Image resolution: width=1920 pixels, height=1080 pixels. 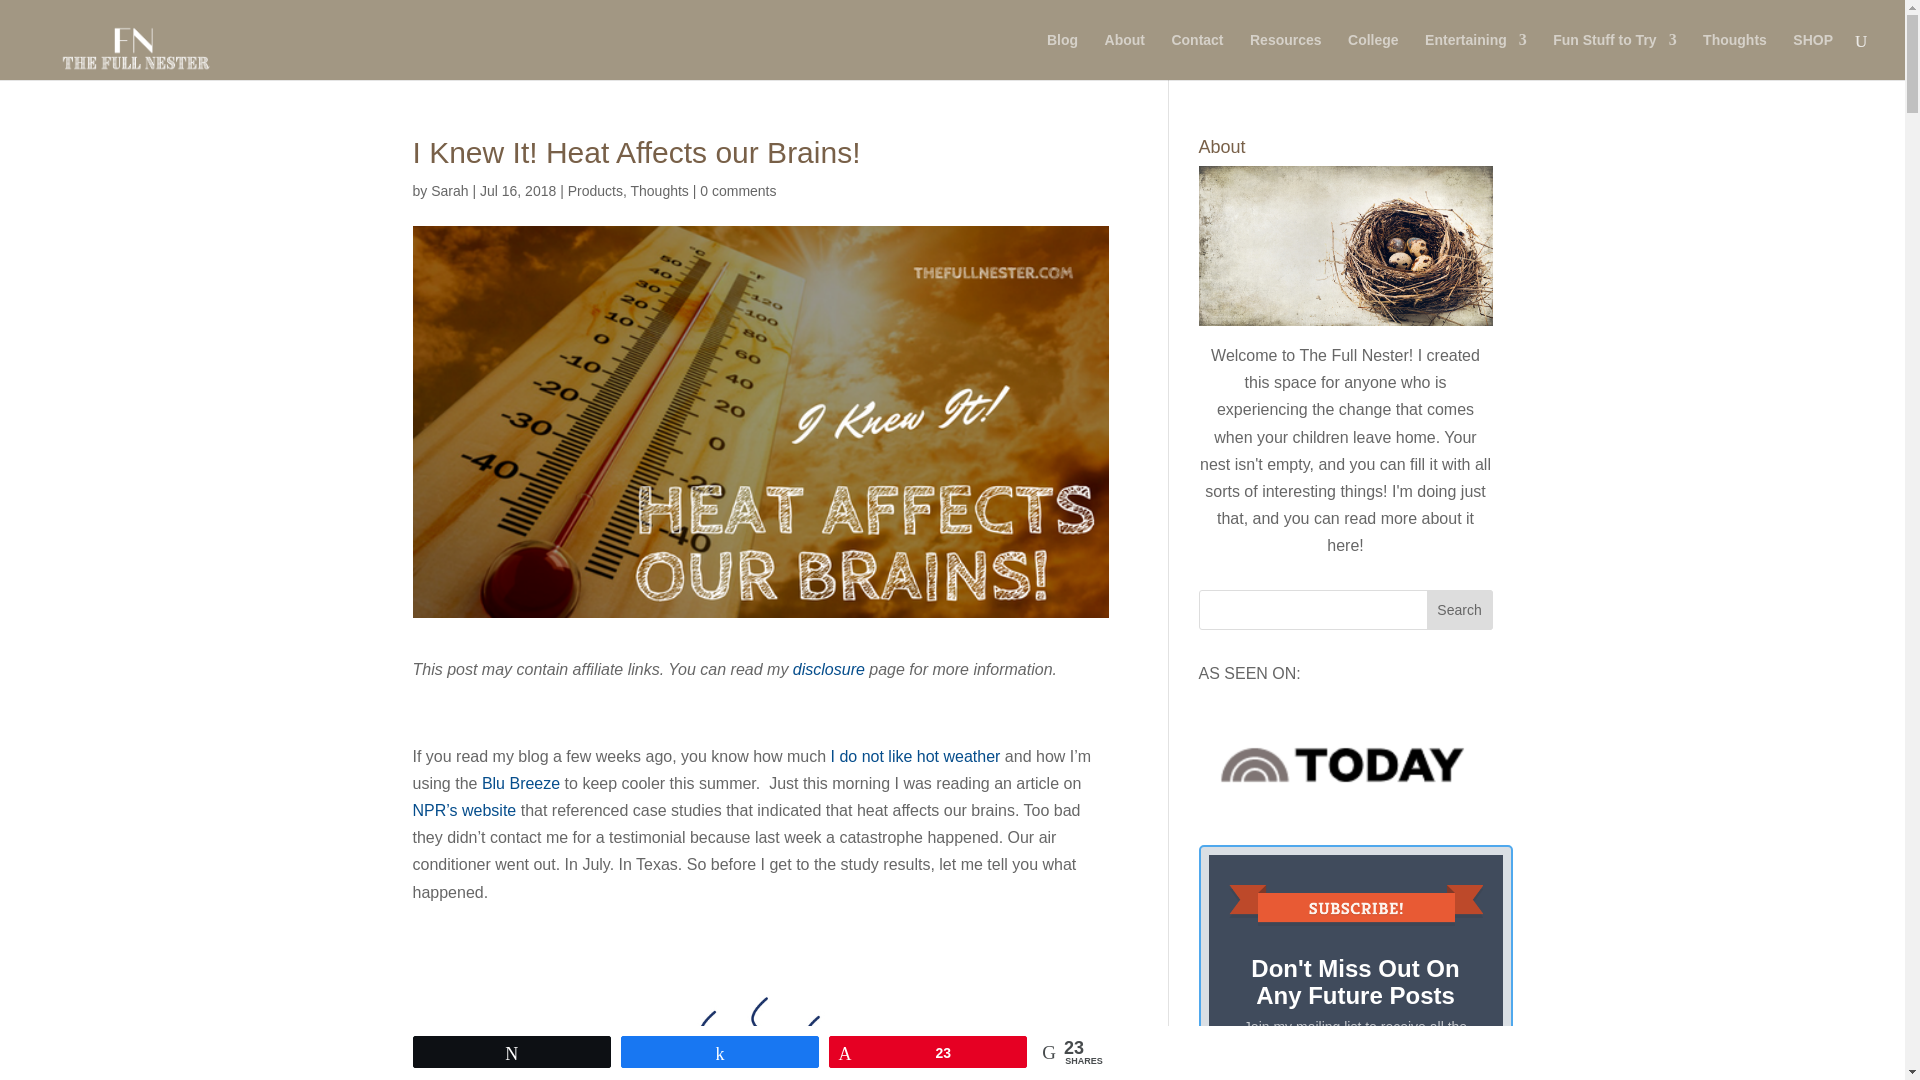 I want to click on Posts by Sarah, so click(x=449, y=190).